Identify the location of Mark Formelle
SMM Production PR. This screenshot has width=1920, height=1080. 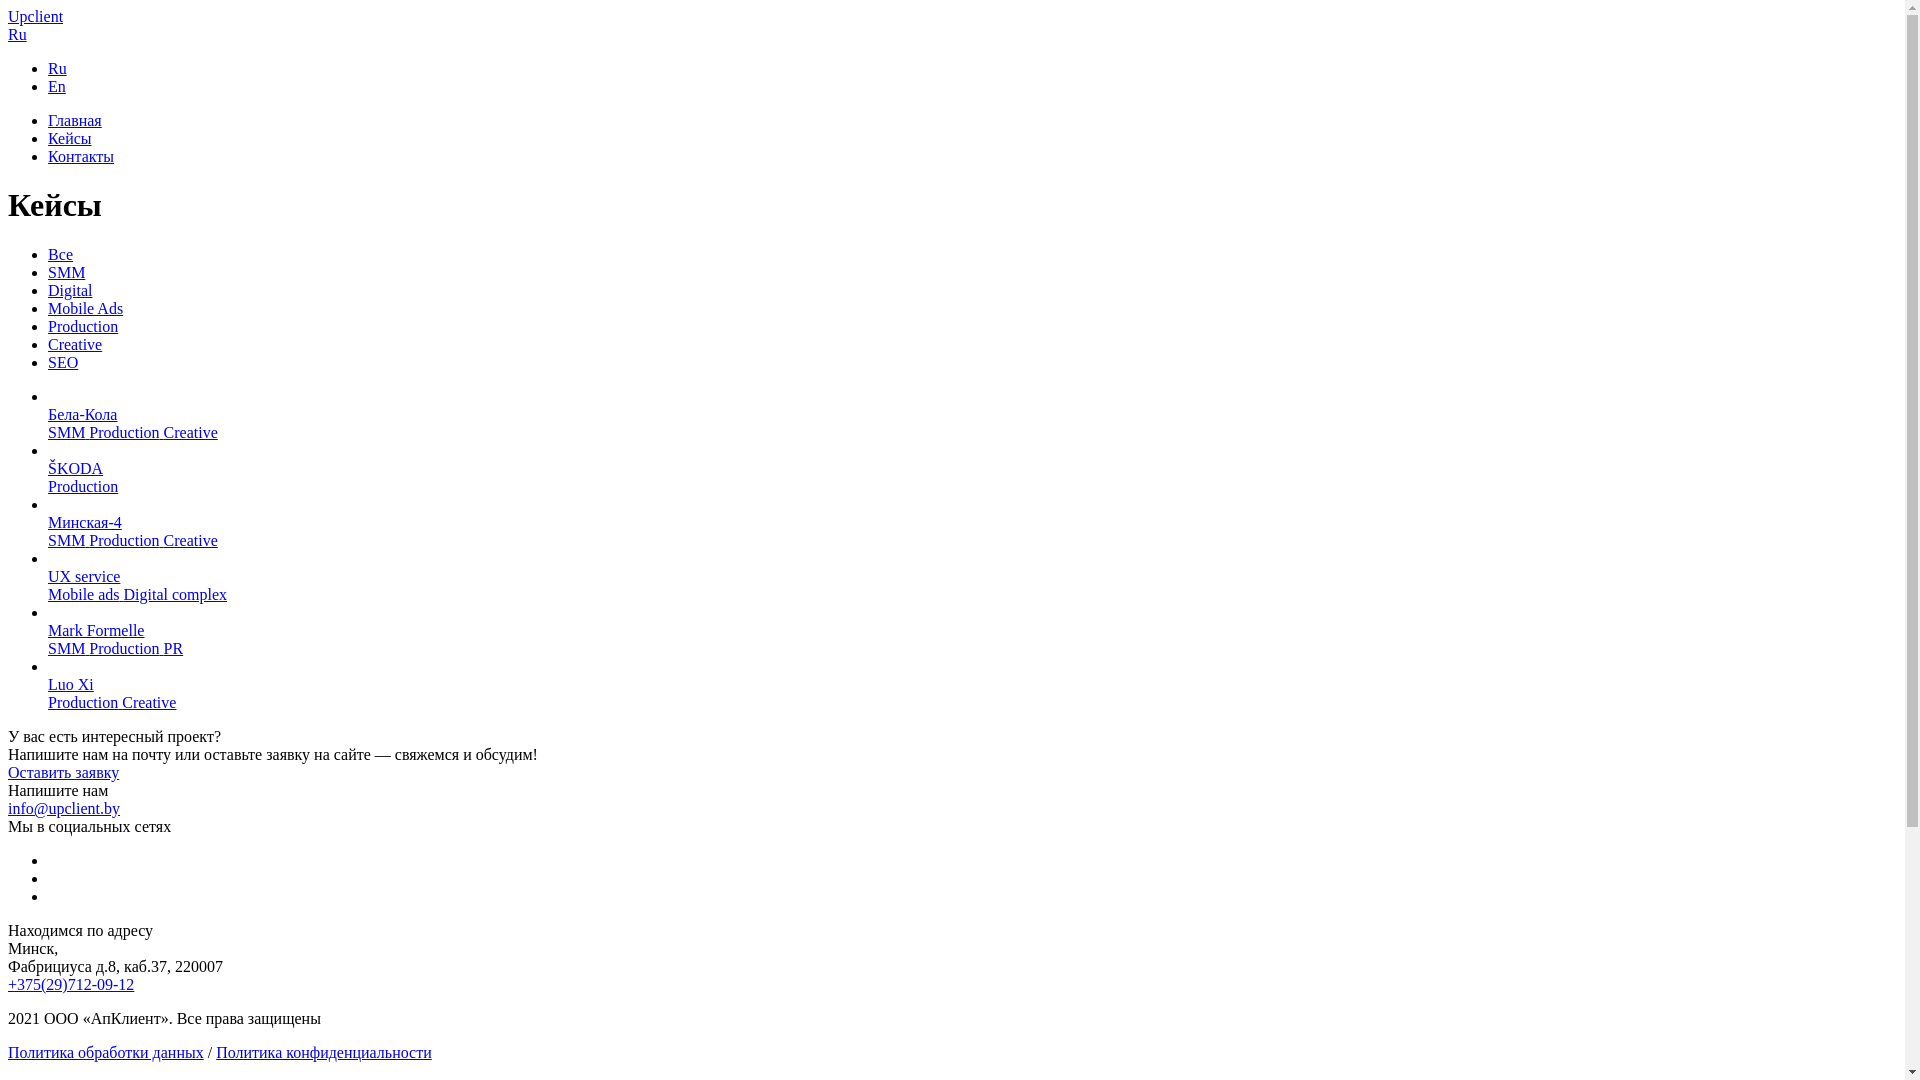
(972, 631).